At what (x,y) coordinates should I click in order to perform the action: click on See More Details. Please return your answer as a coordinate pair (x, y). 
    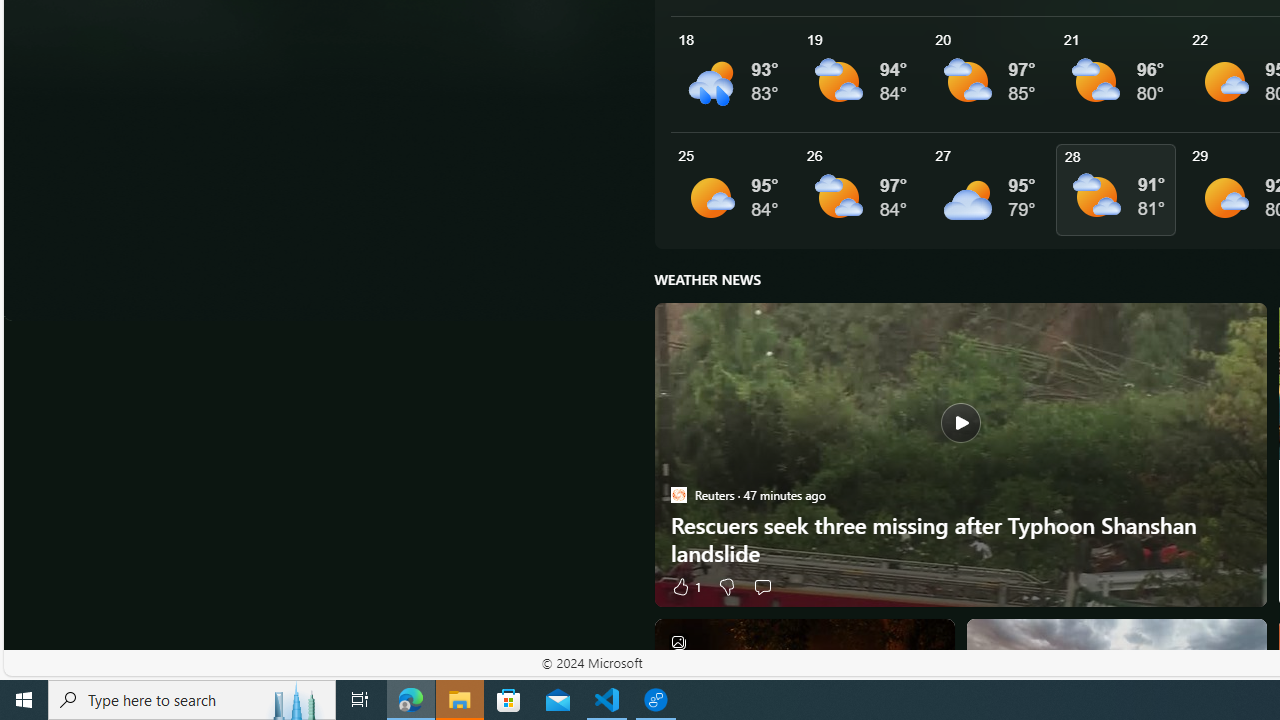
    Looking at the image, I should click on (1120, 190).